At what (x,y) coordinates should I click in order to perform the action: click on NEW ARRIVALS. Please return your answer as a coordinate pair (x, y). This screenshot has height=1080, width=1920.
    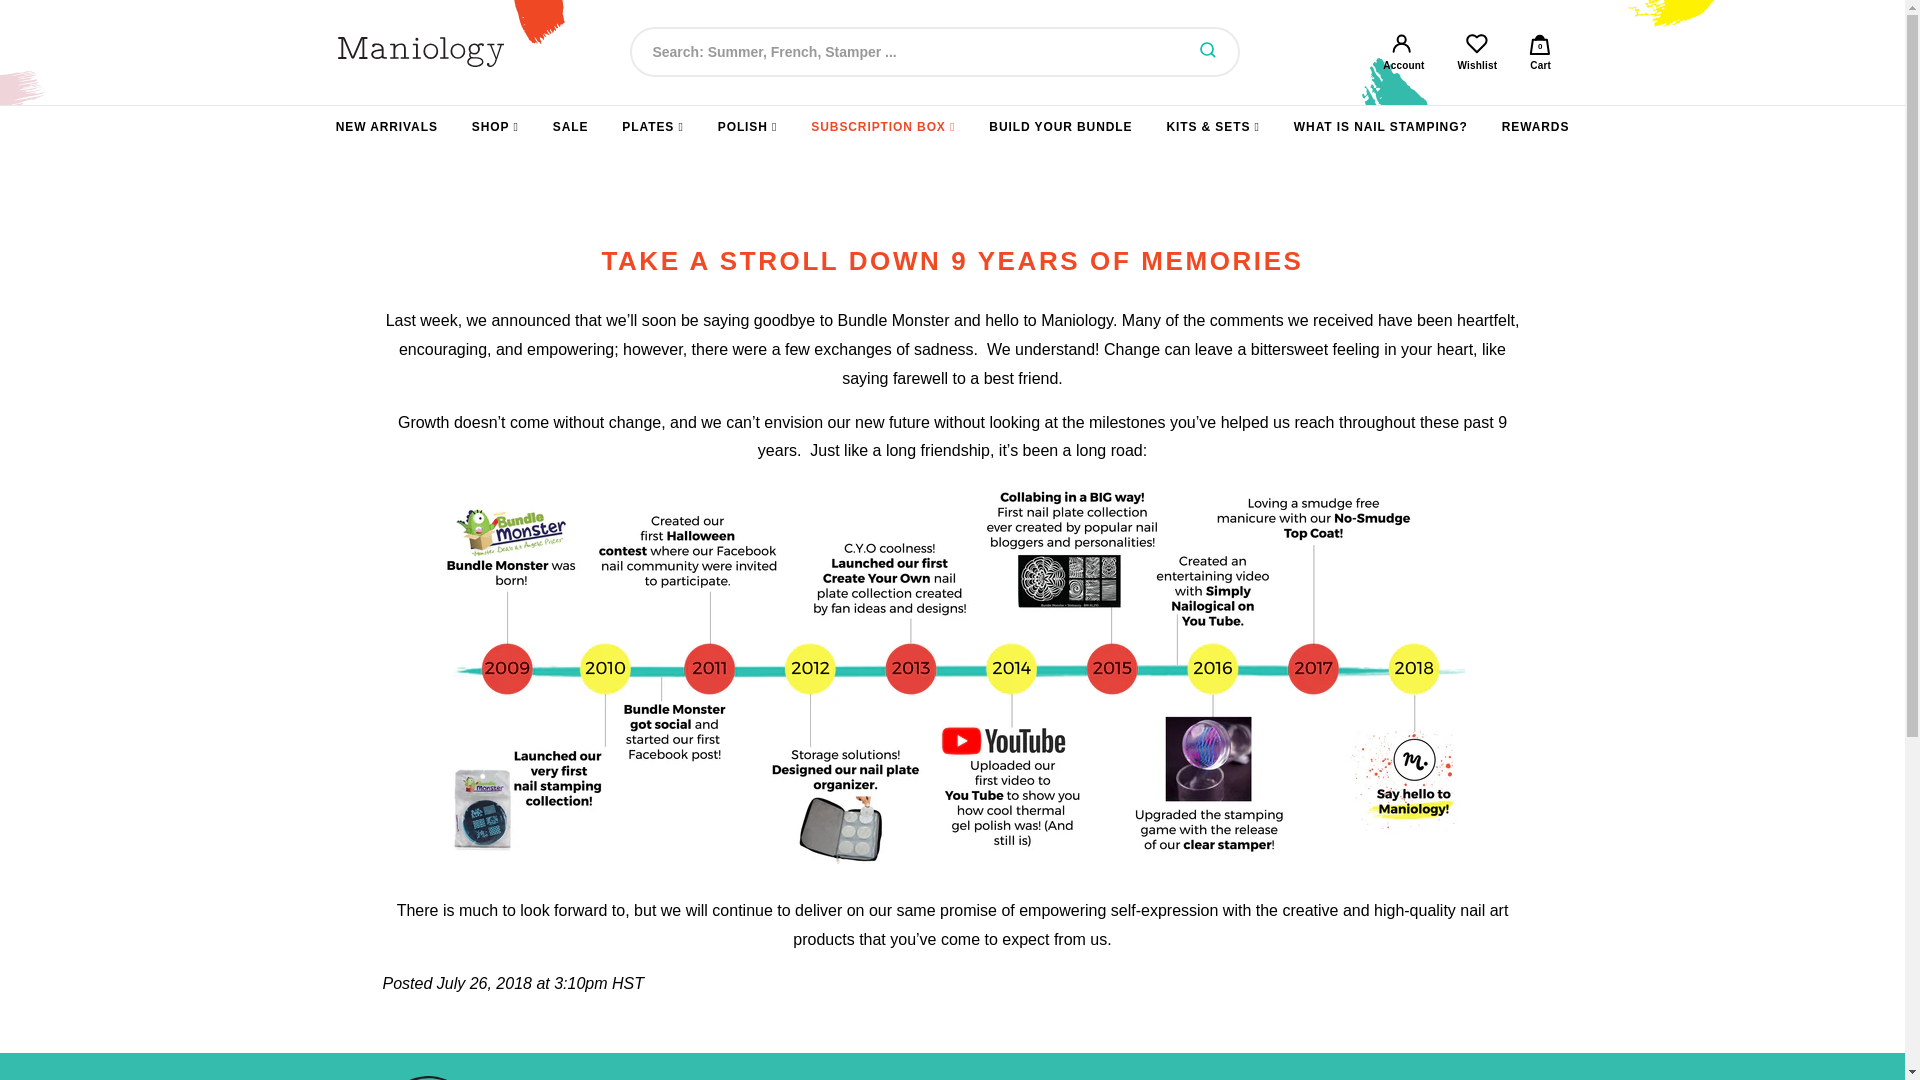
    Looking at the image, I should click on (386, 126).